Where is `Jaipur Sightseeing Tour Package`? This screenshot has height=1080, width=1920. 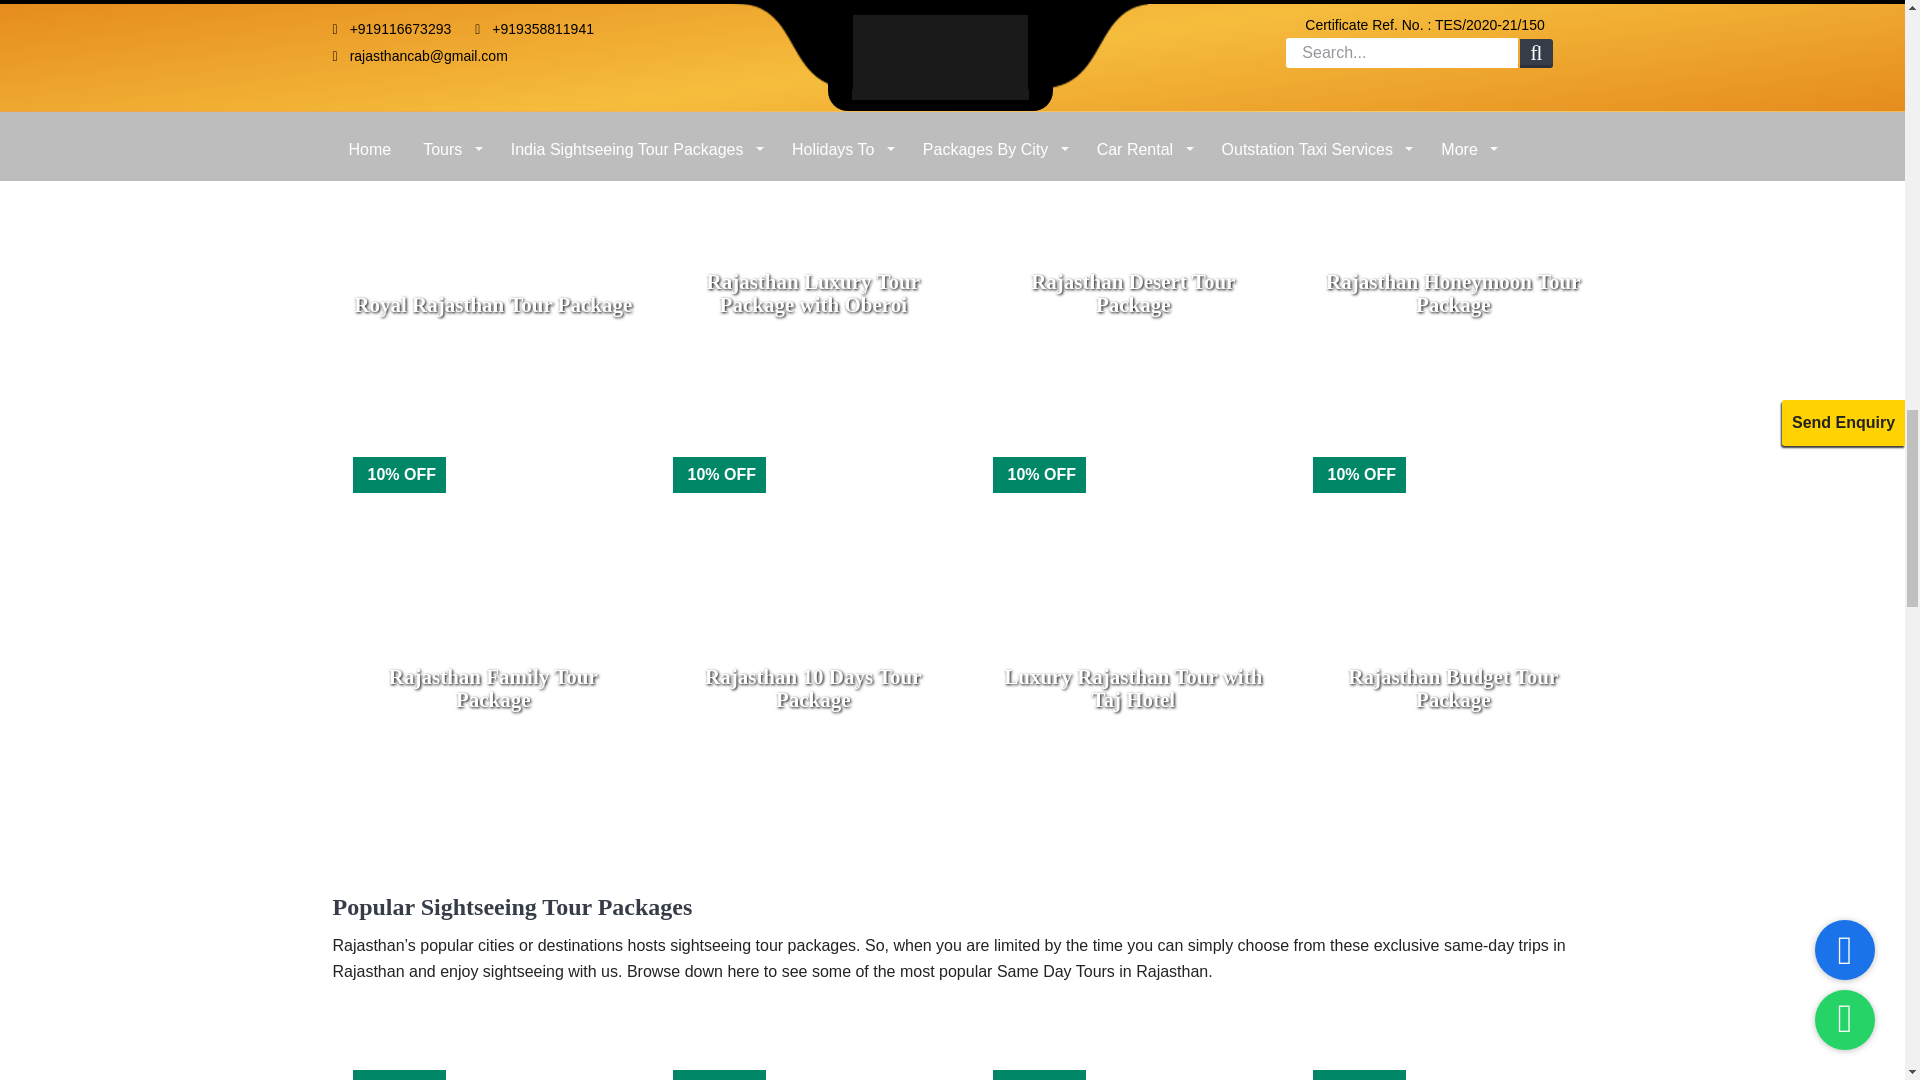
Jaipur Sightseeing Tour Package is located at coordinates (491, 1057).